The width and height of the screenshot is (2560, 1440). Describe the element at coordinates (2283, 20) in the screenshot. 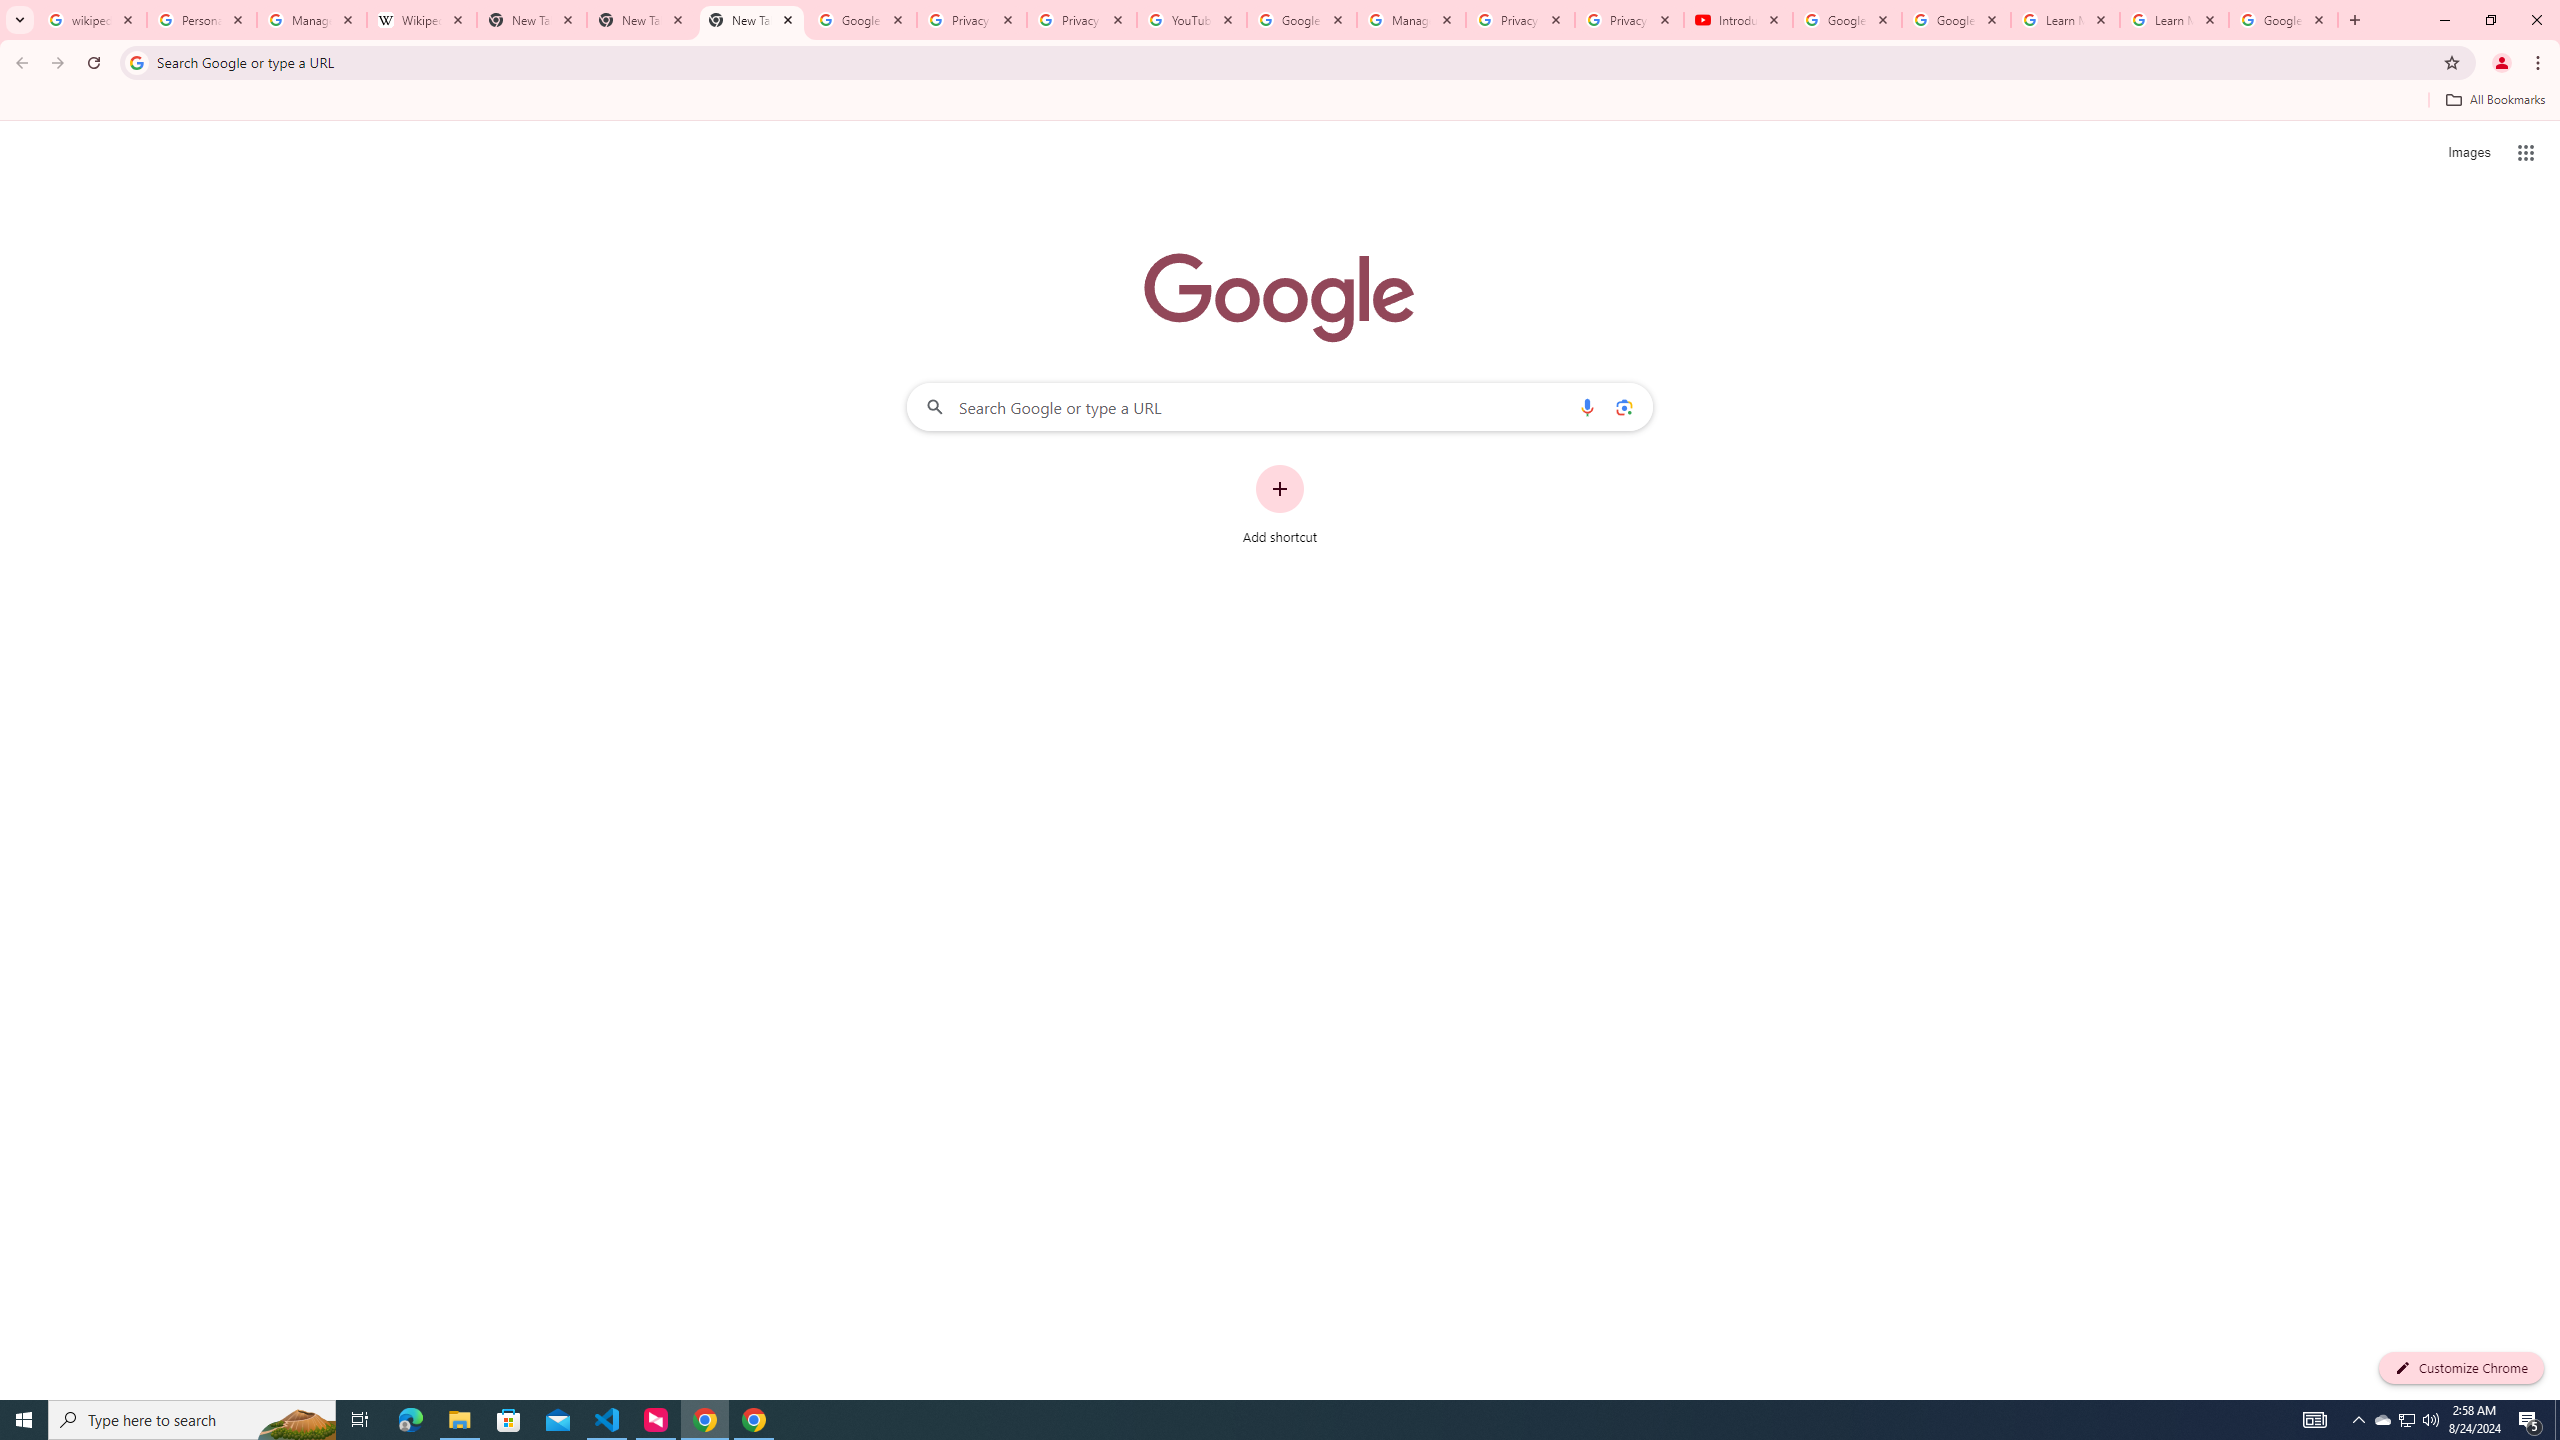

I see `Google Account` at that location.